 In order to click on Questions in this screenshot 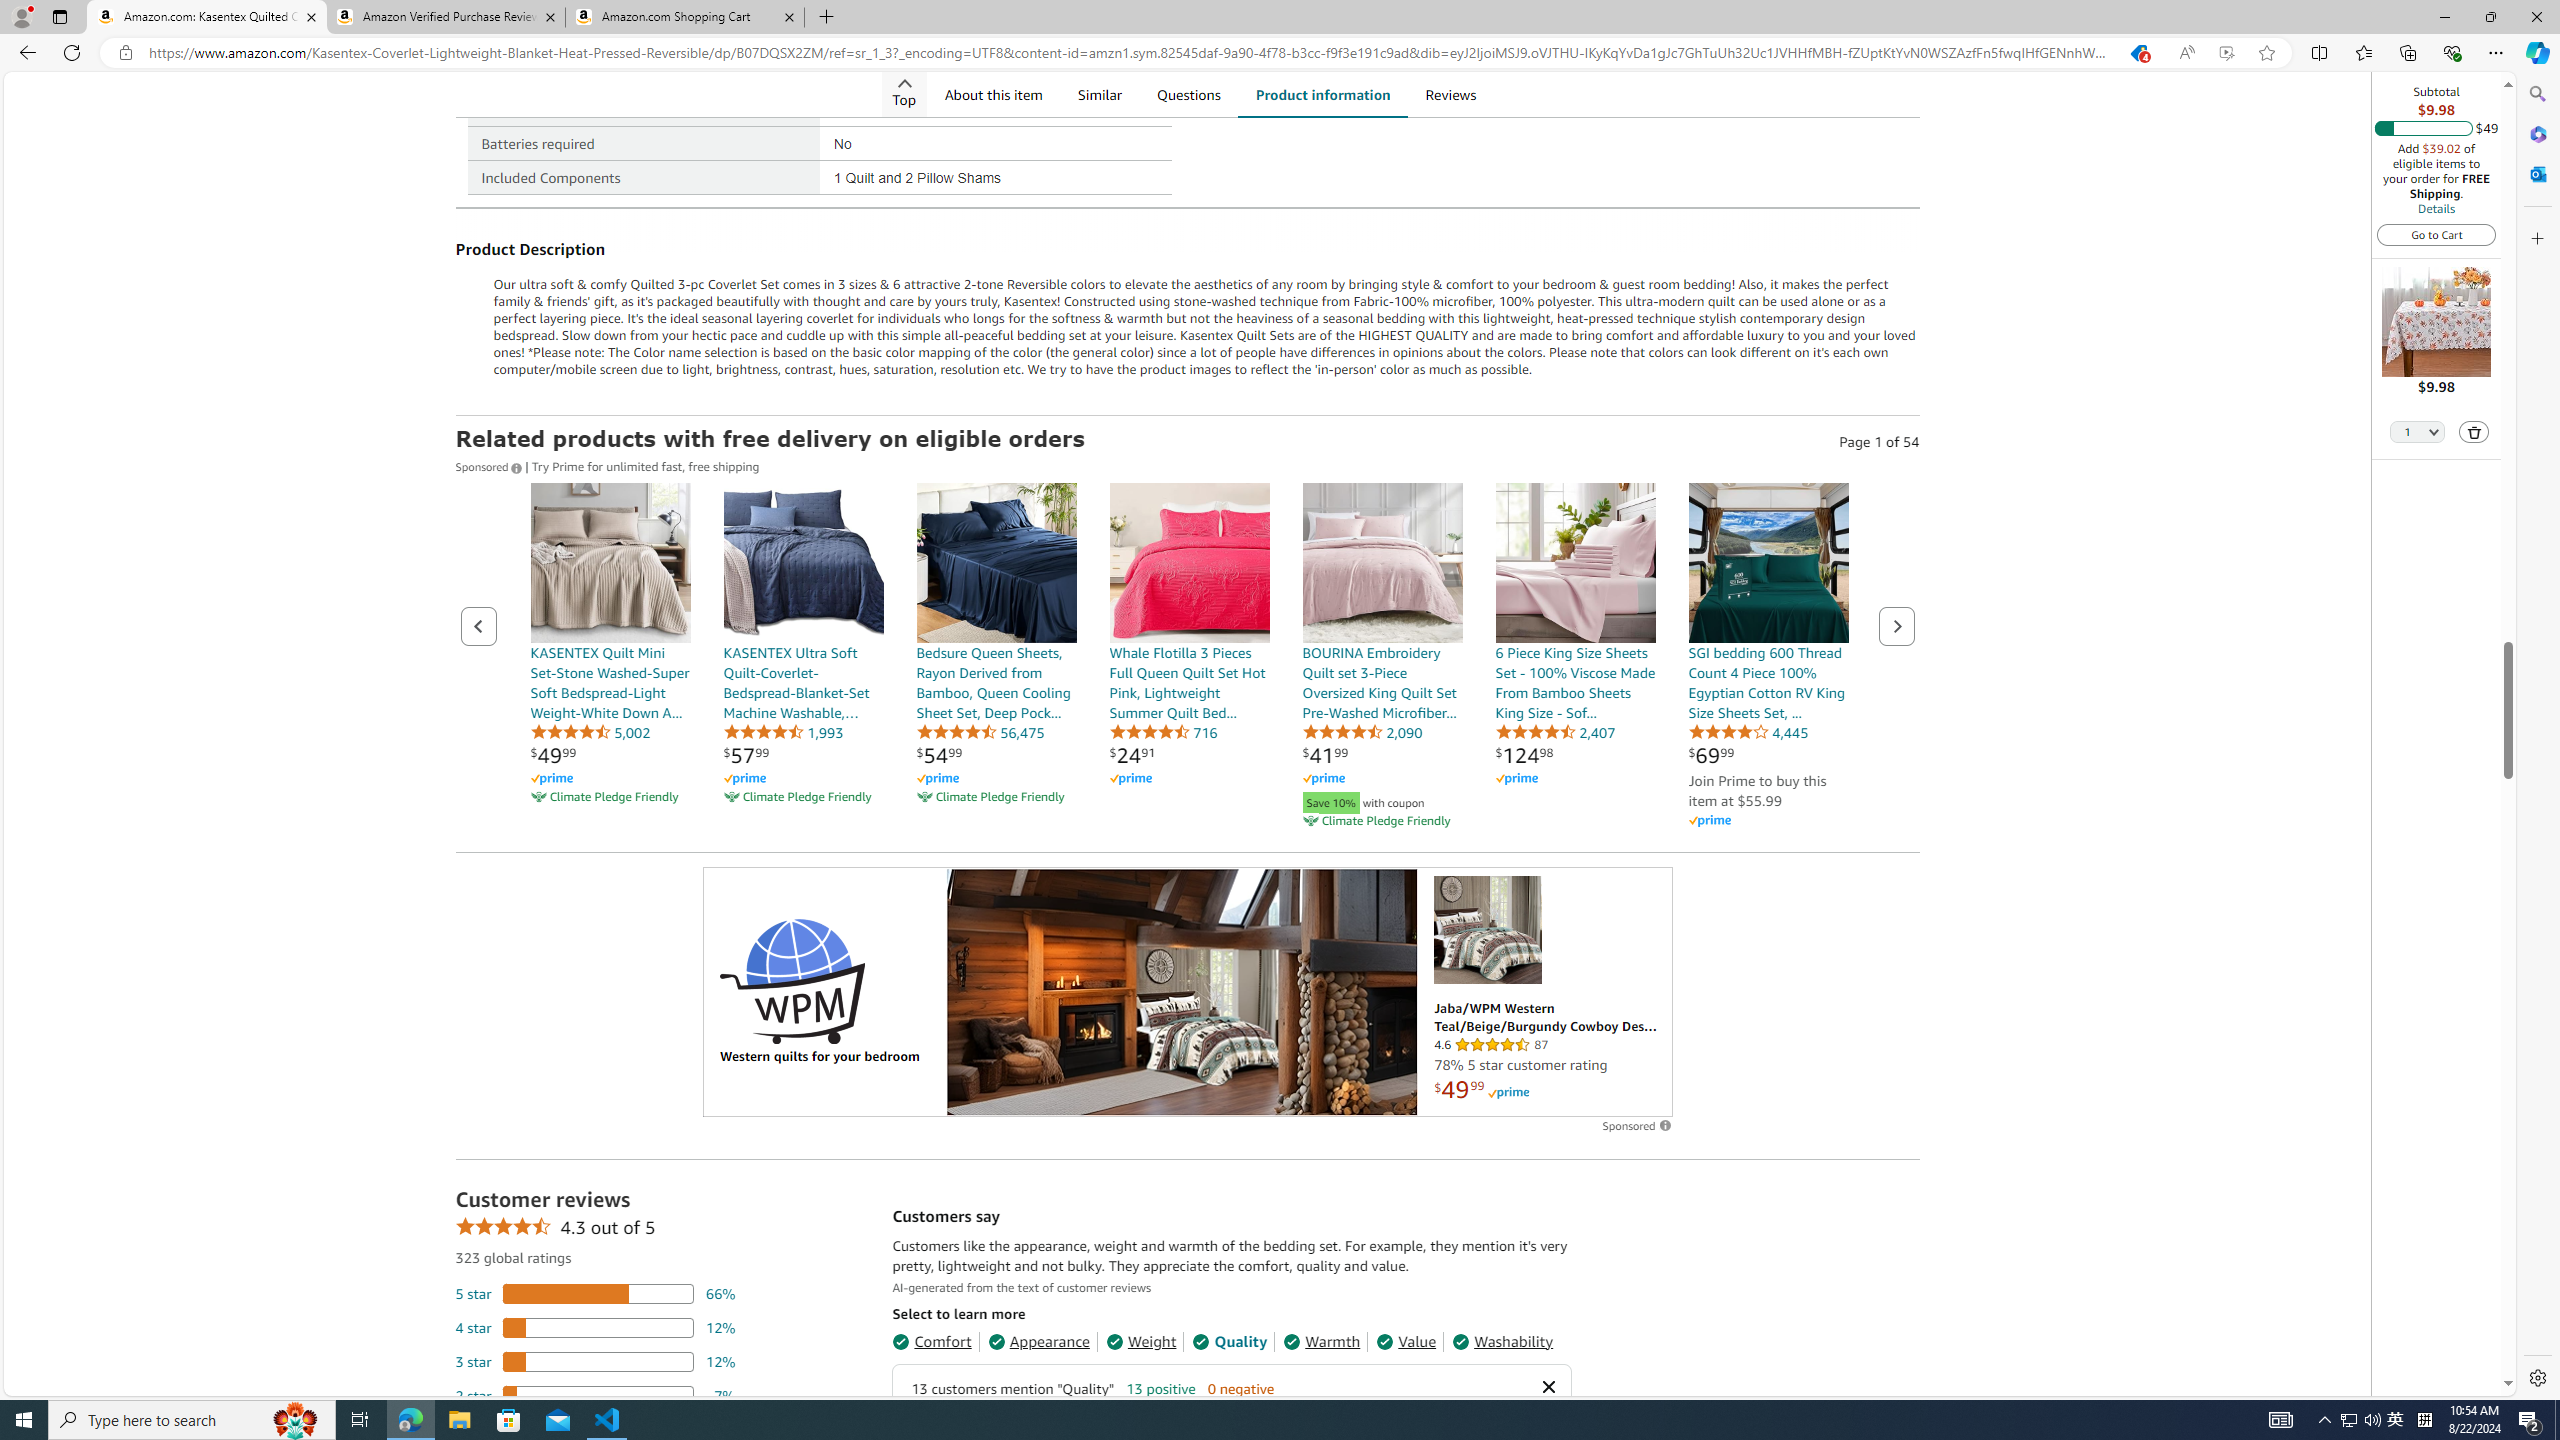, I will do `click(1189, 94)`.